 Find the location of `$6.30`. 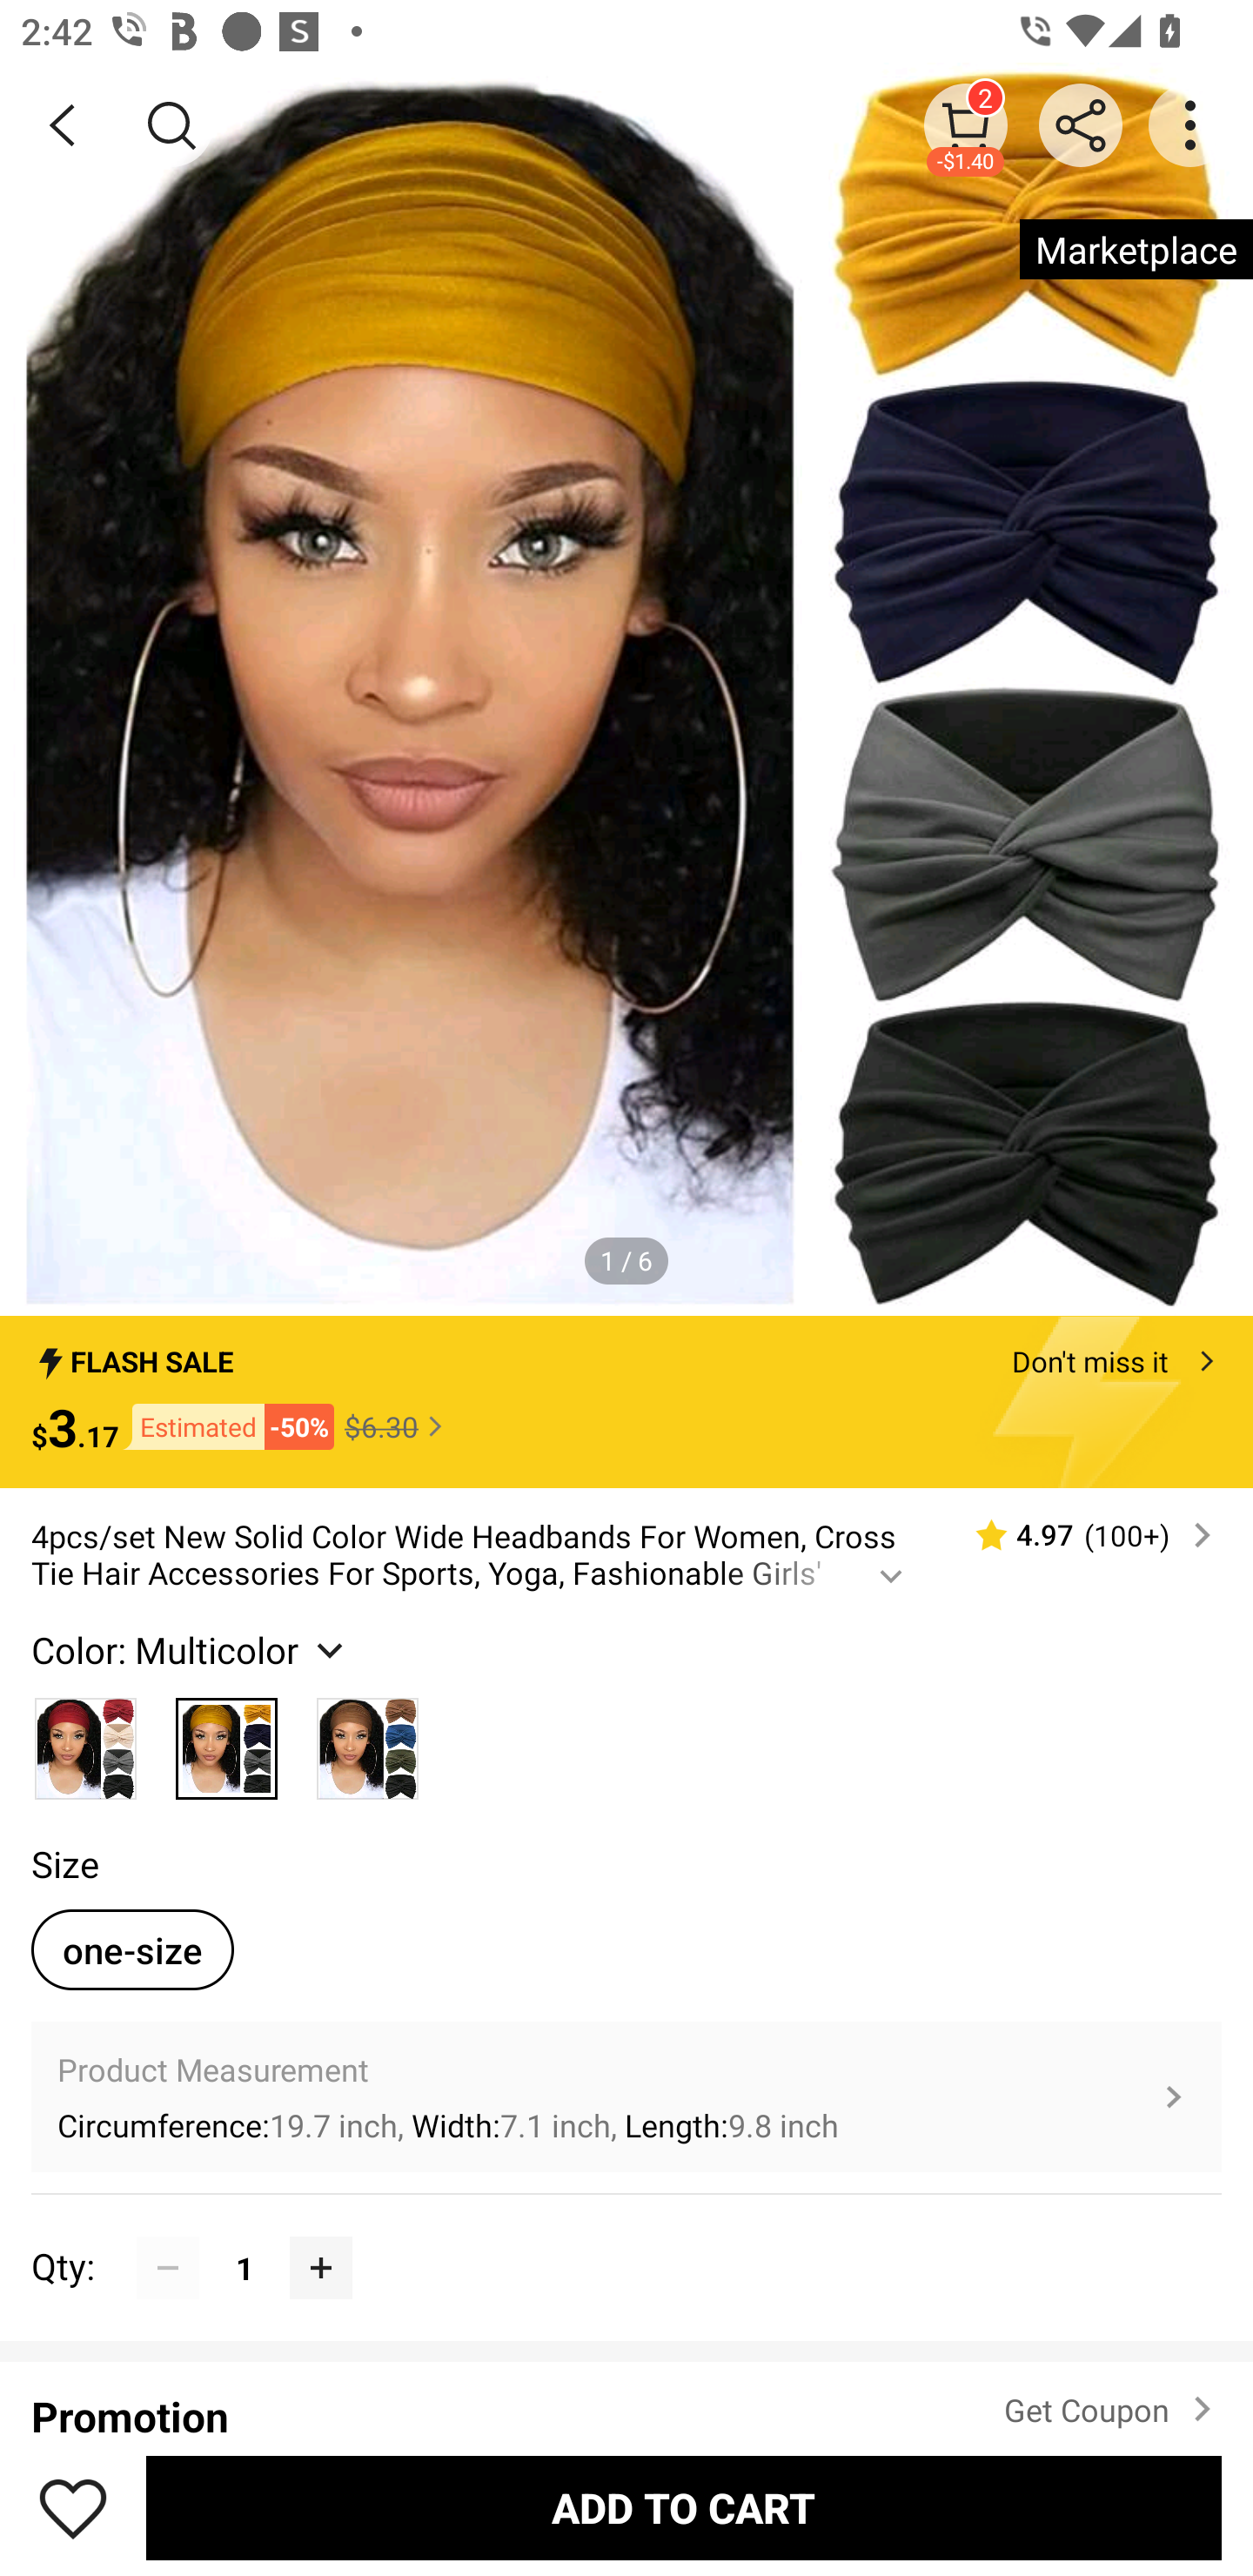

$6.30 is located at coordinates (397, 1426).